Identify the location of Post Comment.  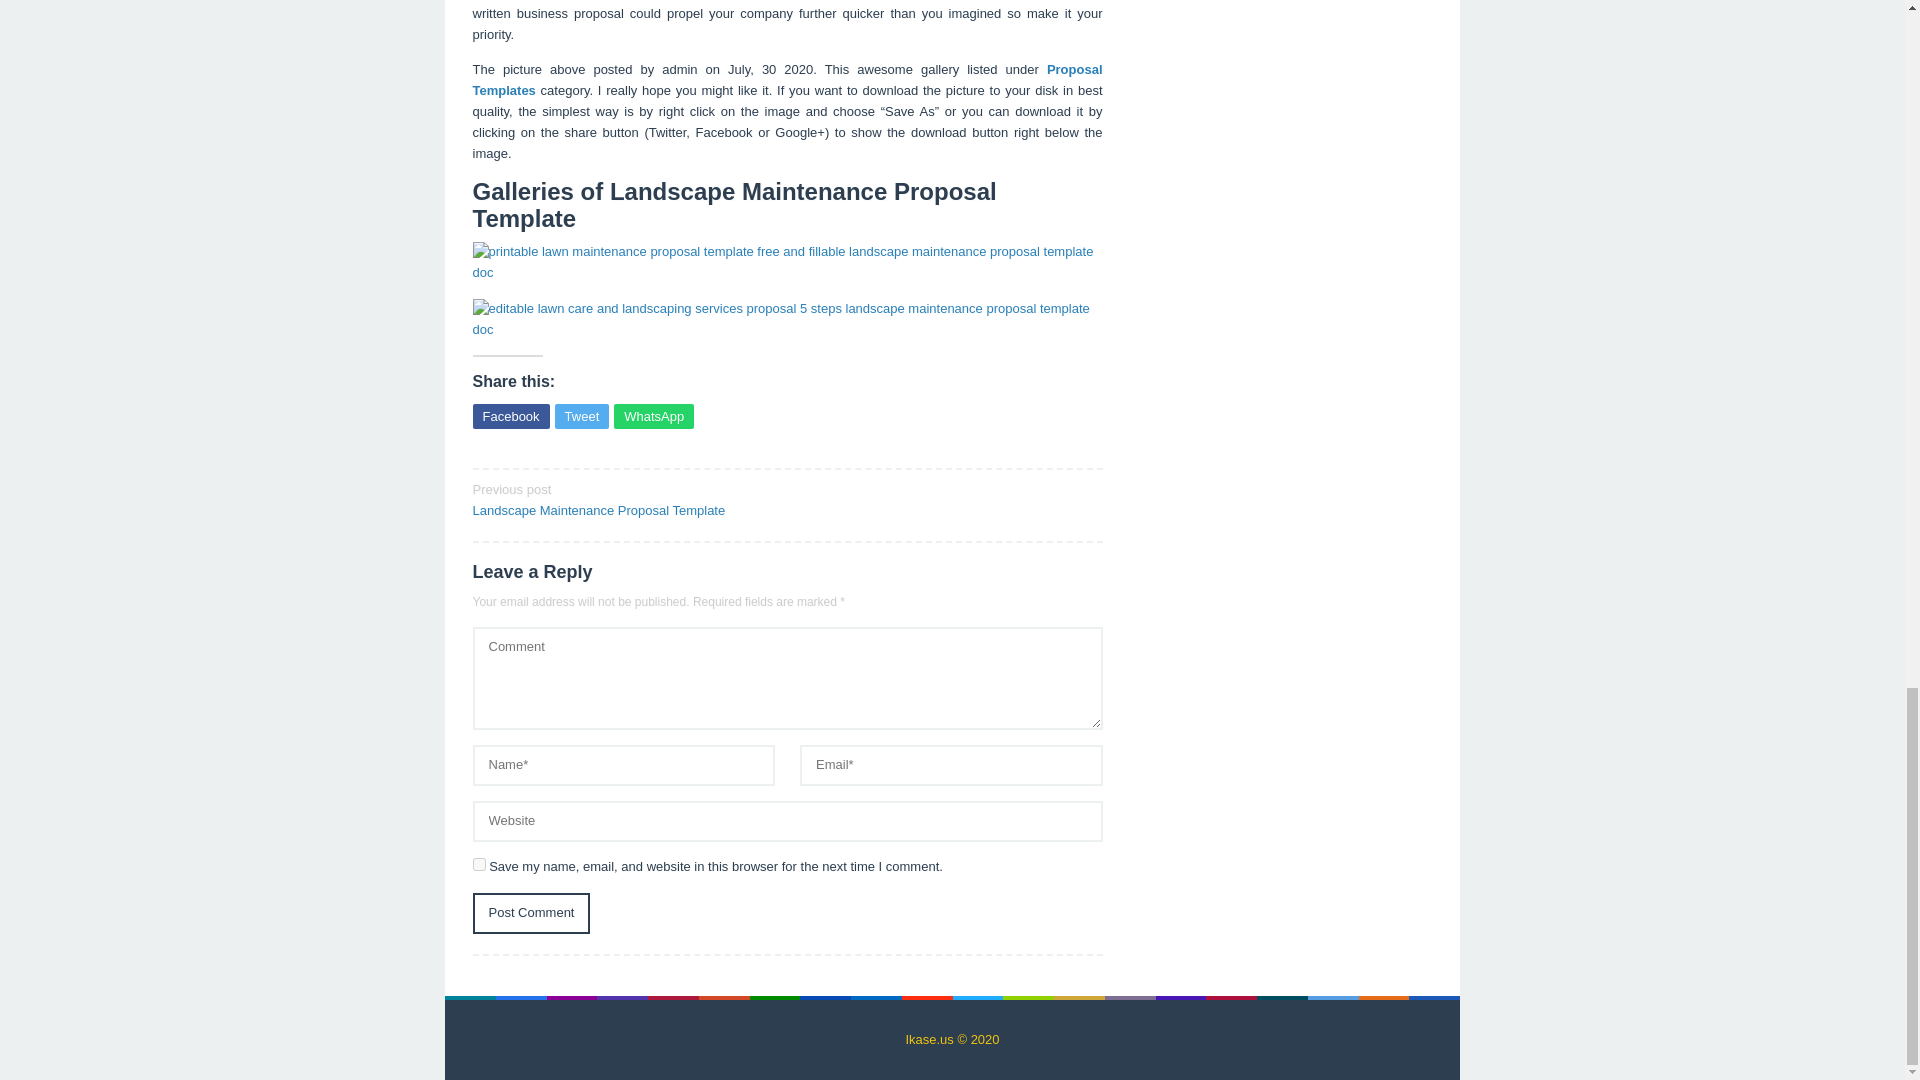
(654, 416).